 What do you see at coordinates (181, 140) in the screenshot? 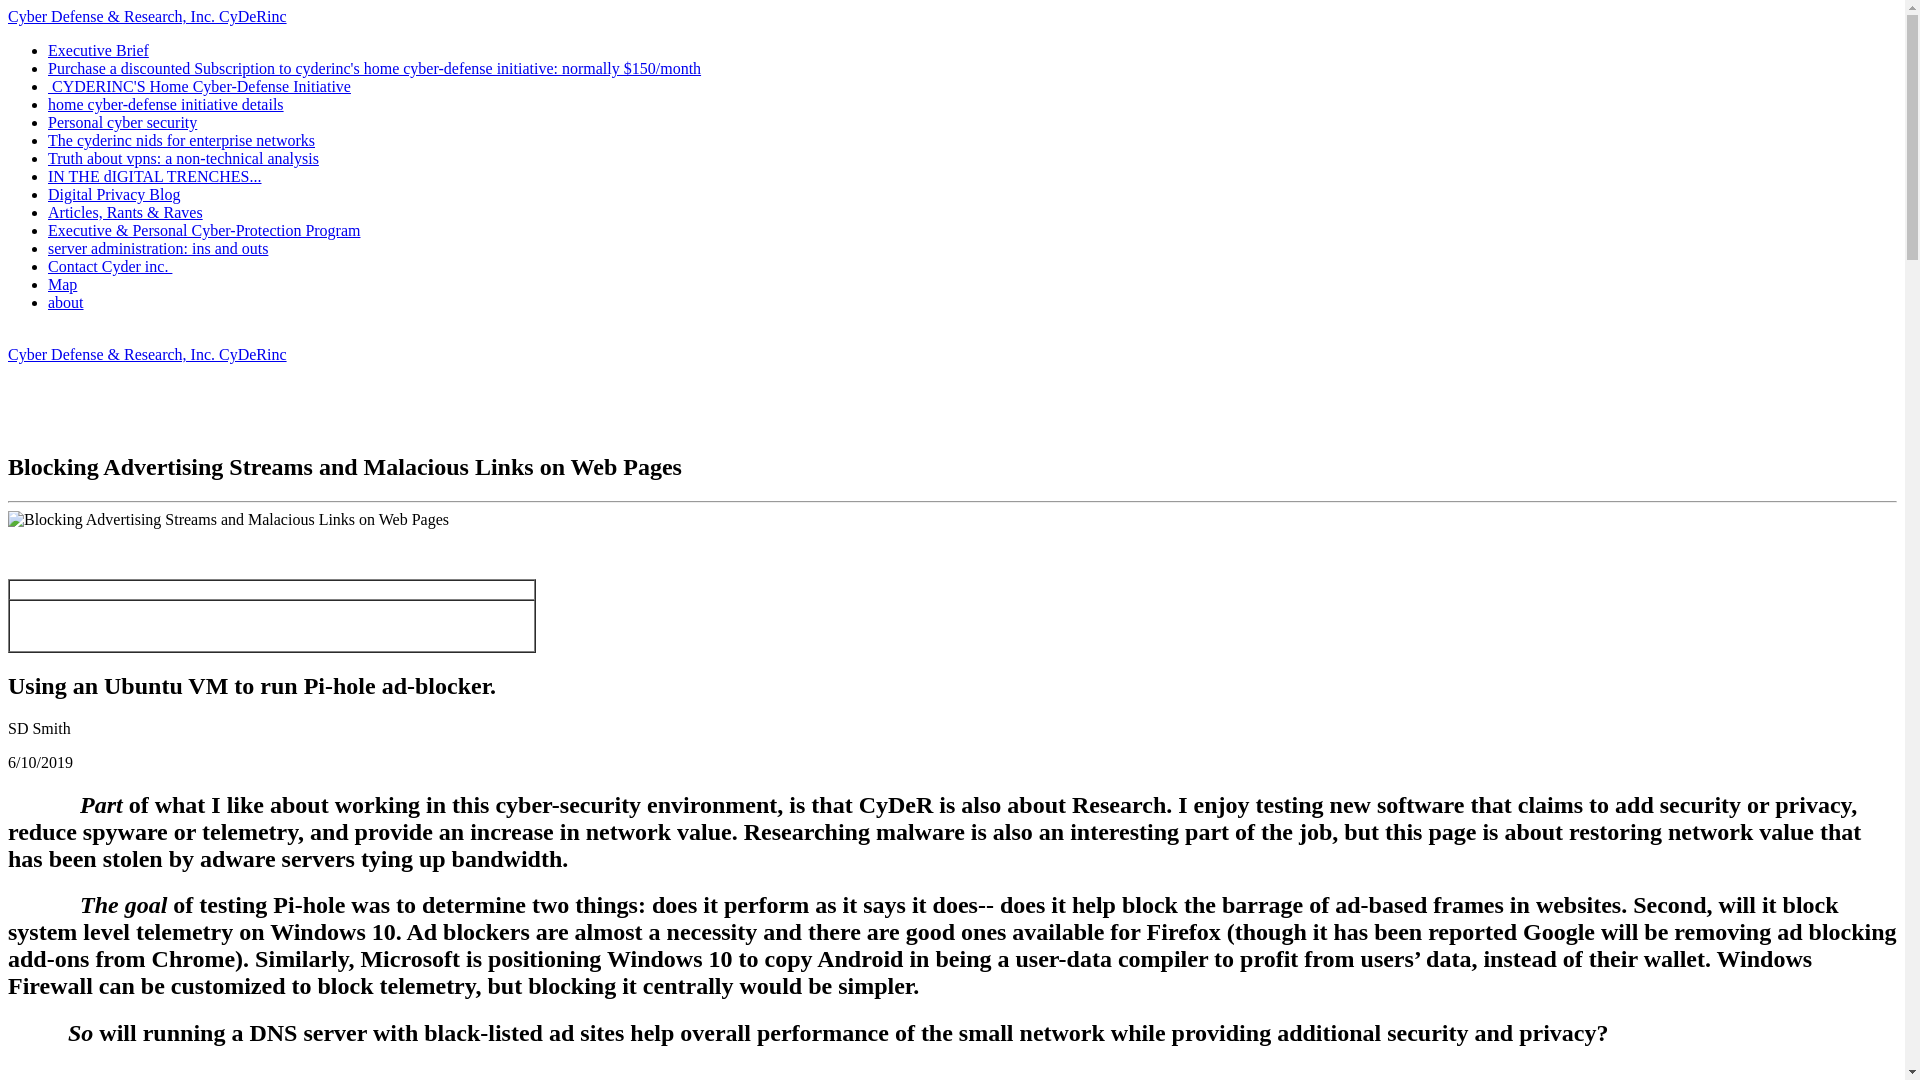
I see `The cyderinc nids for enterprise networks` at bounding box center [181, 140].